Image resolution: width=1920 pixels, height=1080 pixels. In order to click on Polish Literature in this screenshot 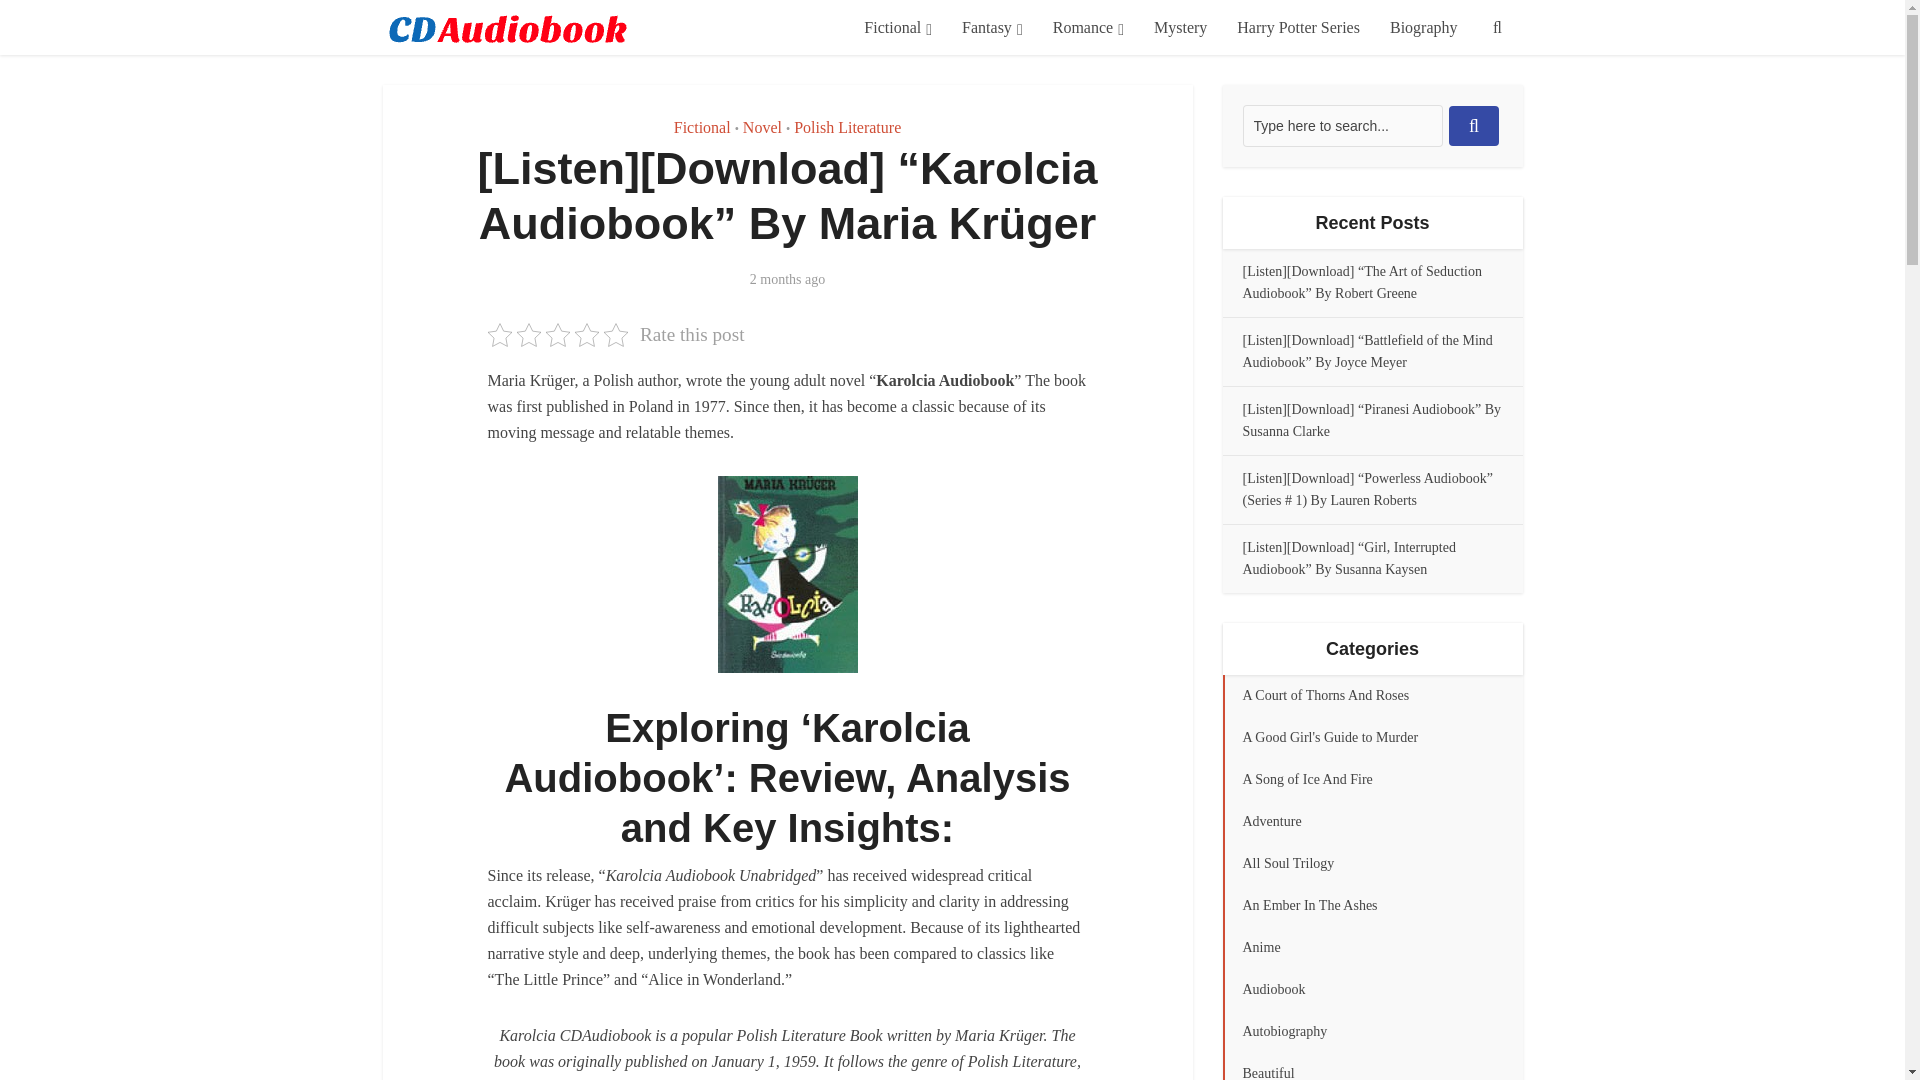, I will do `click(847, 127)`.